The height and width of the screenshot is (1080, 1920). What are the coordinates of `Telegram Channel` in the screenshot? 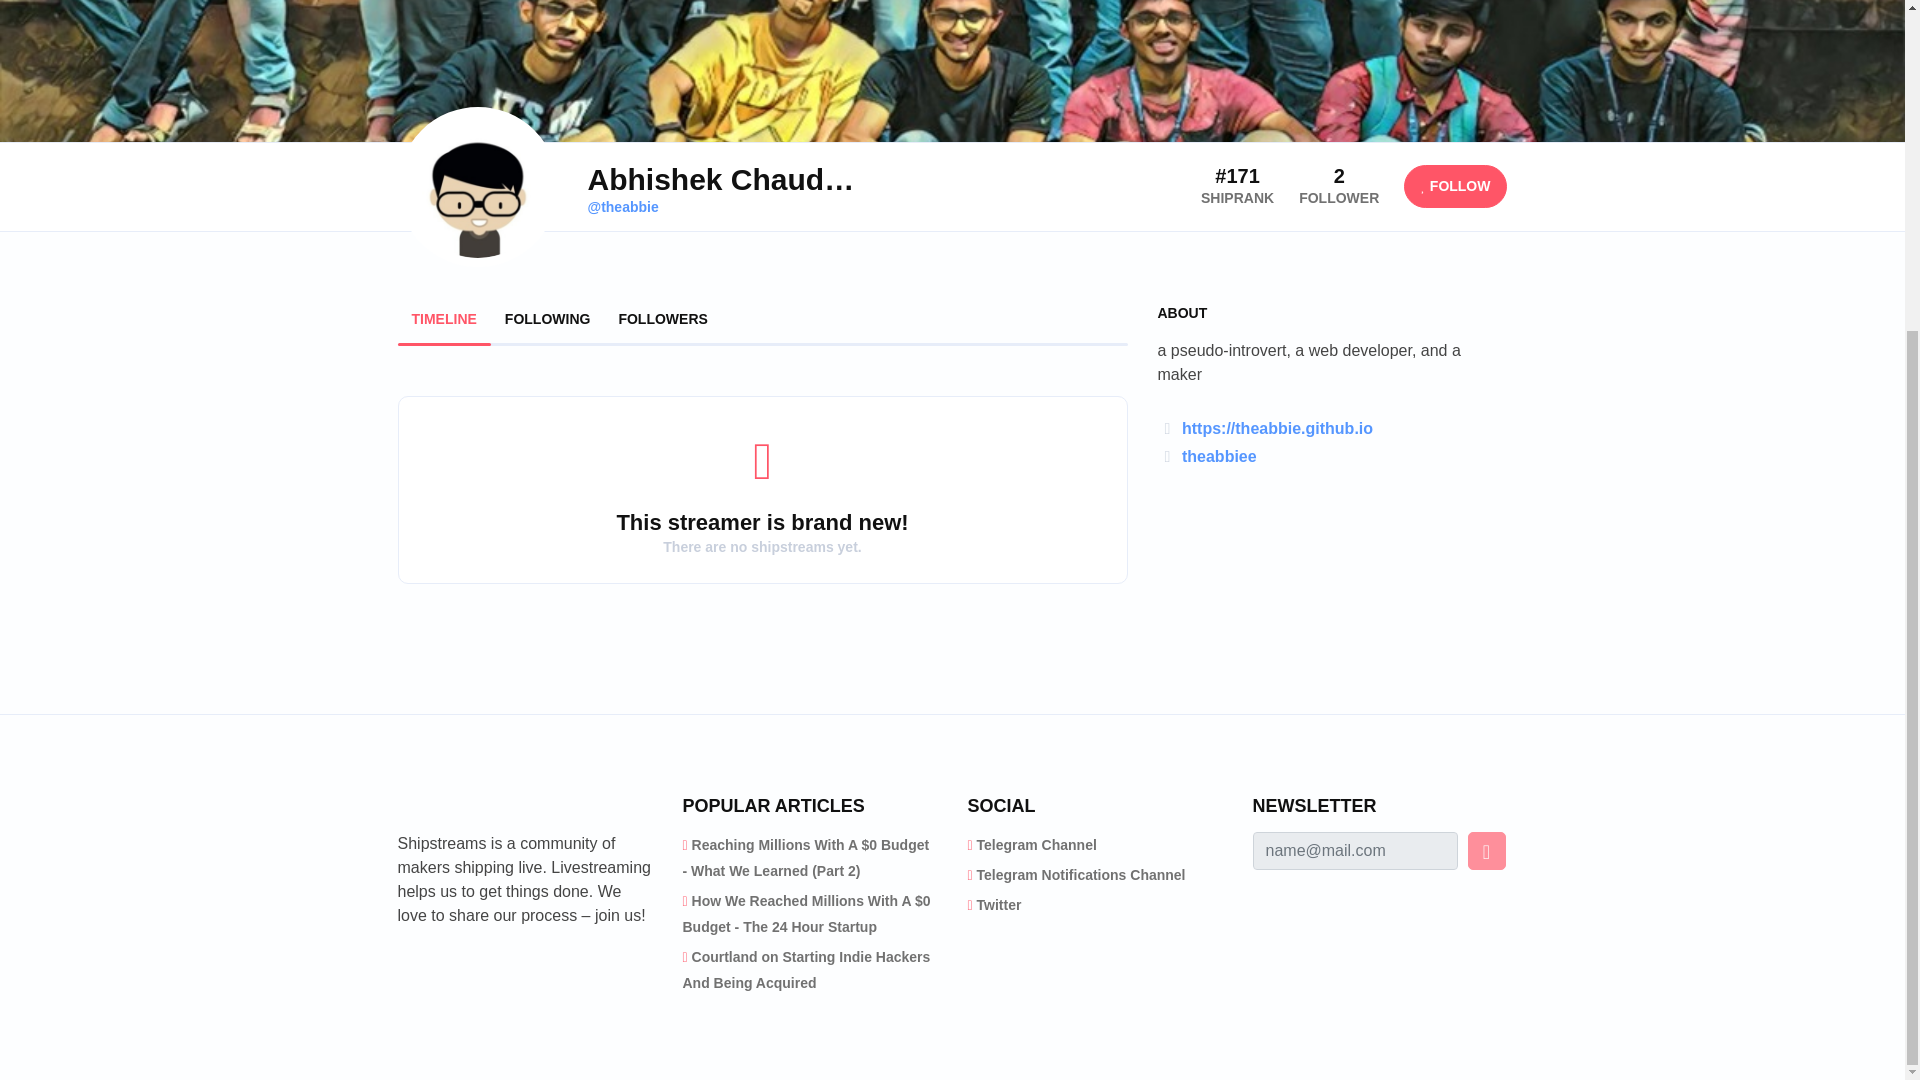 It's located at (1036, 845).